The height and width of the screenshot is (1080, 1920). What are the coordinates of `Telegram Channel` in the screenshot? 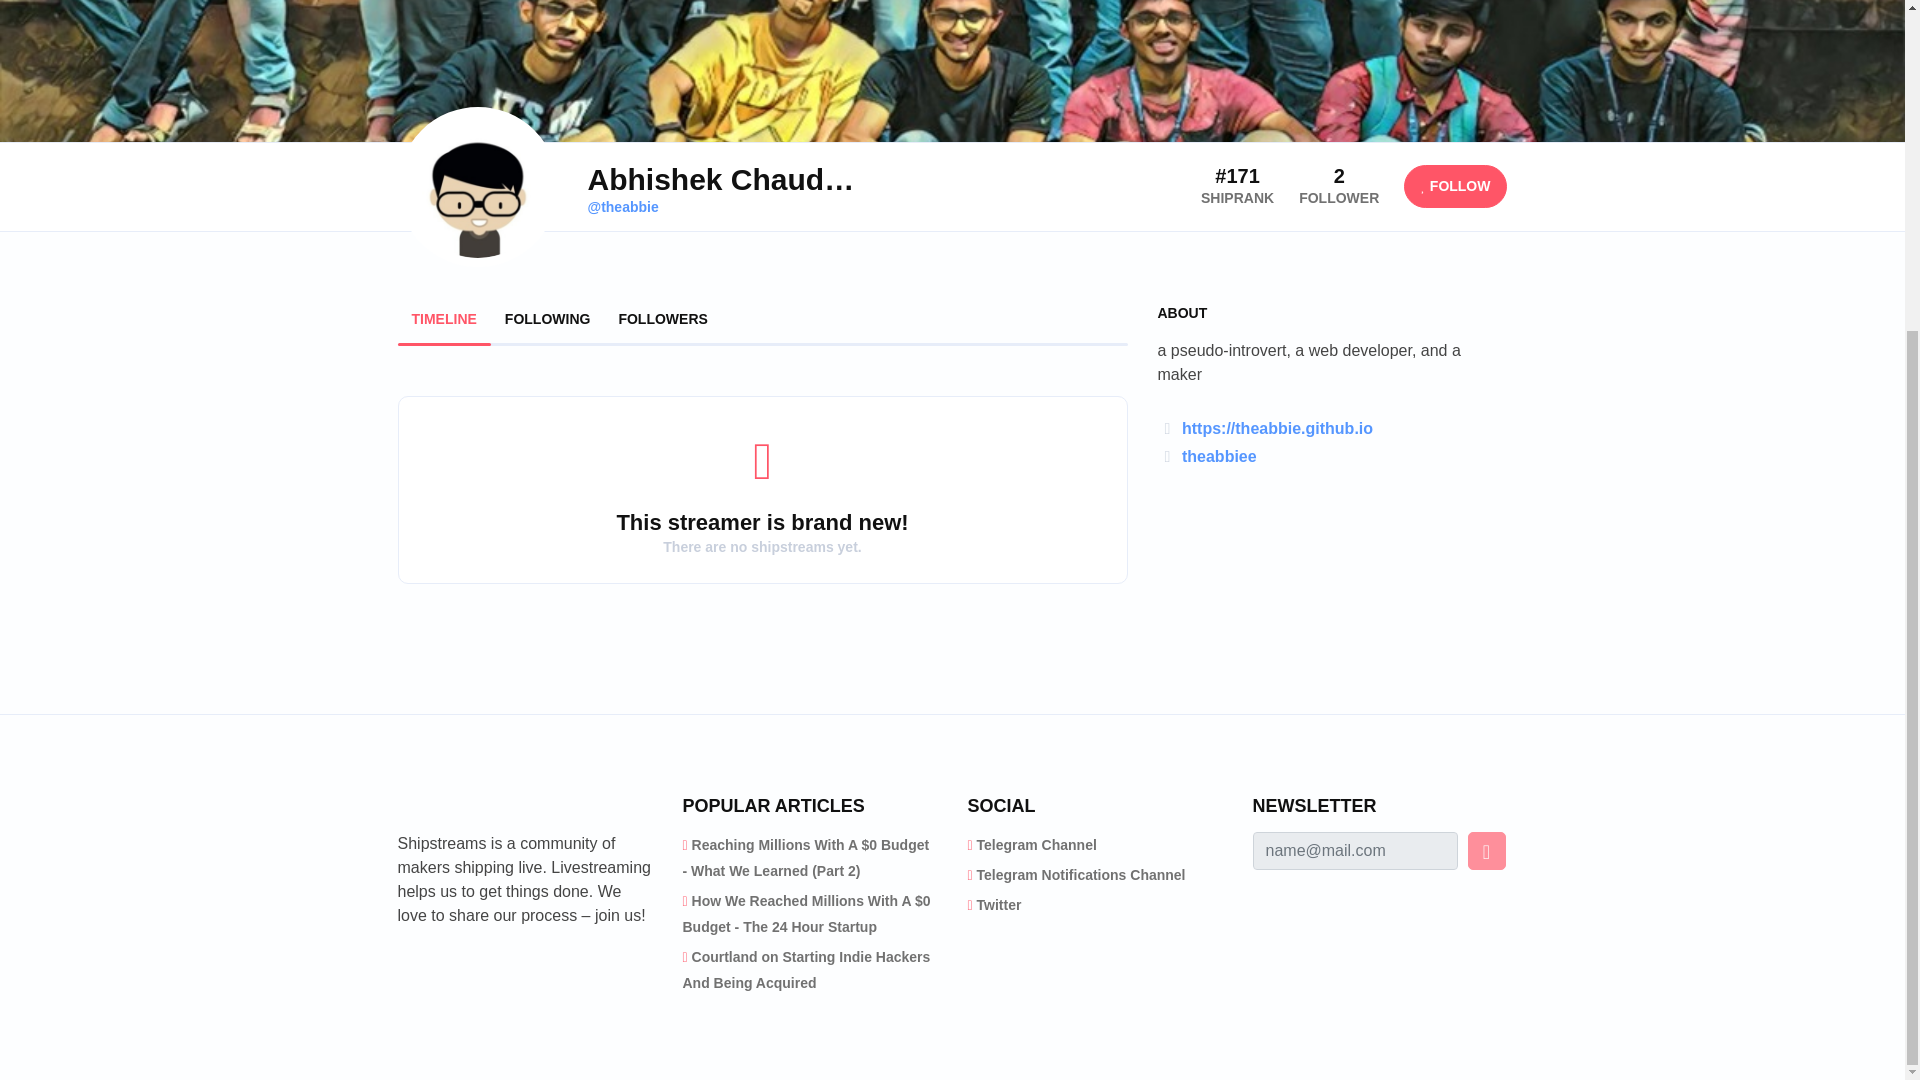 It's located at (1036, 845).